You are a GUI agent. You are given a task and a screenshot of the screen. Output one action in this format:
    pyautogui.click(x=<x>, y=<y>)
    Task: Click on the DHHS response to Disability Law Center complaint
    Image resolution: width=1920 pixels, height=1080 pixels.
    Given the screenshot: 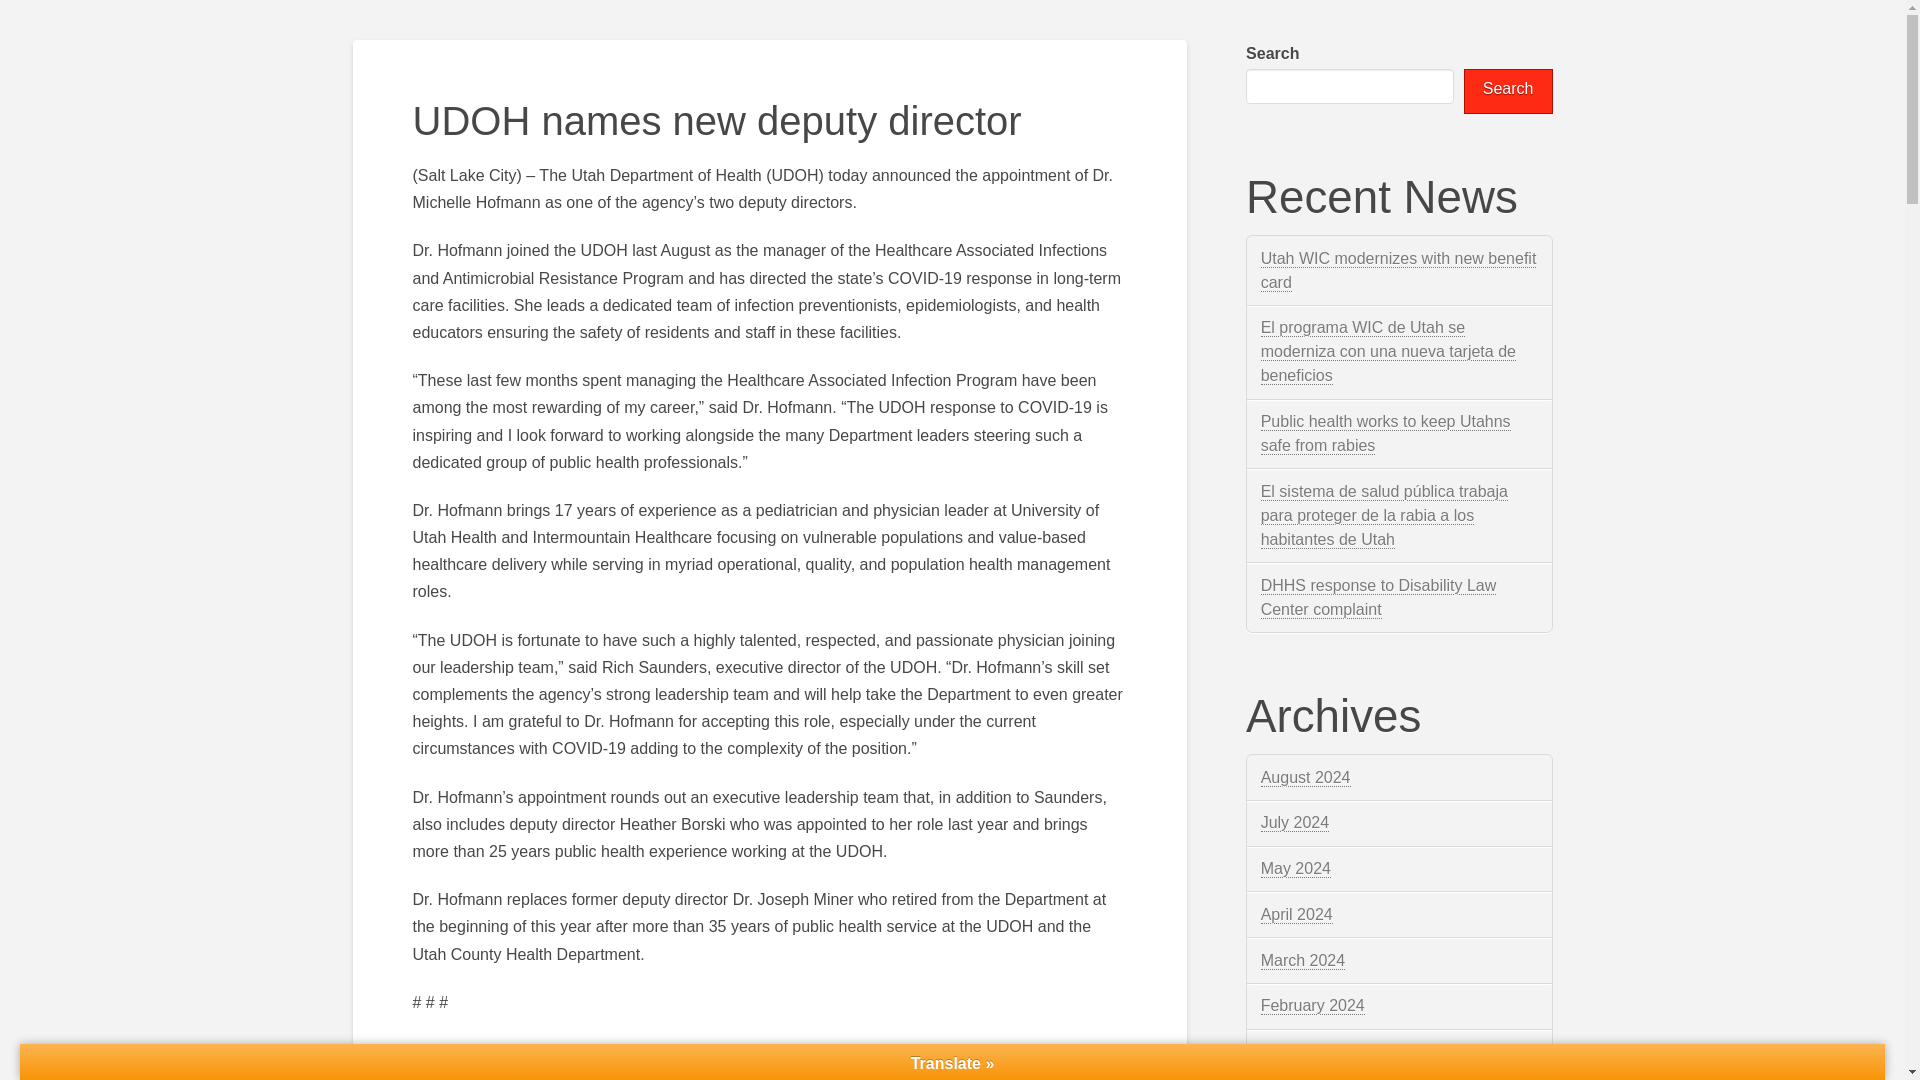 What is the action you would take?
    pyautogui.click(x=1379, y=597)
    